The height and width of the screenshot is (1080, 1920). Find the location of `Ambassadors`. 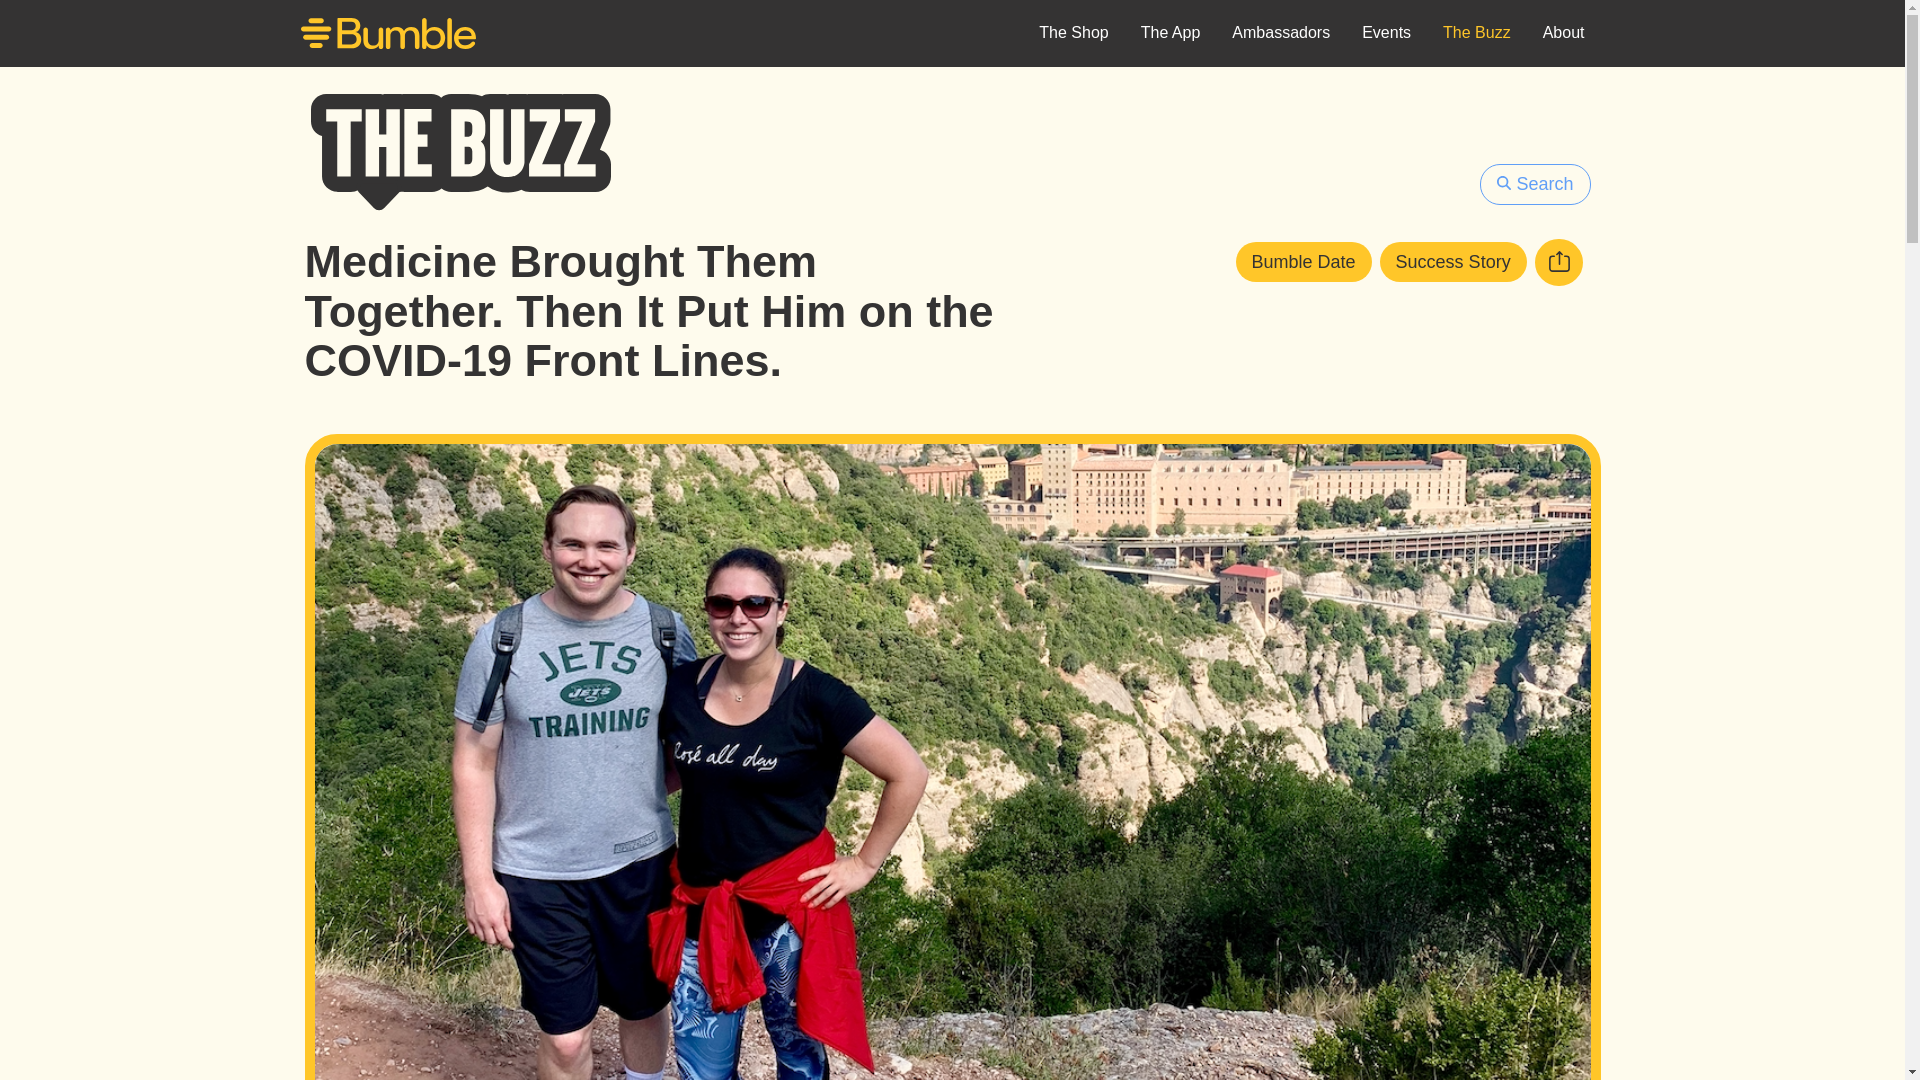

Ambassadors is located at coordinates (1280, 34).